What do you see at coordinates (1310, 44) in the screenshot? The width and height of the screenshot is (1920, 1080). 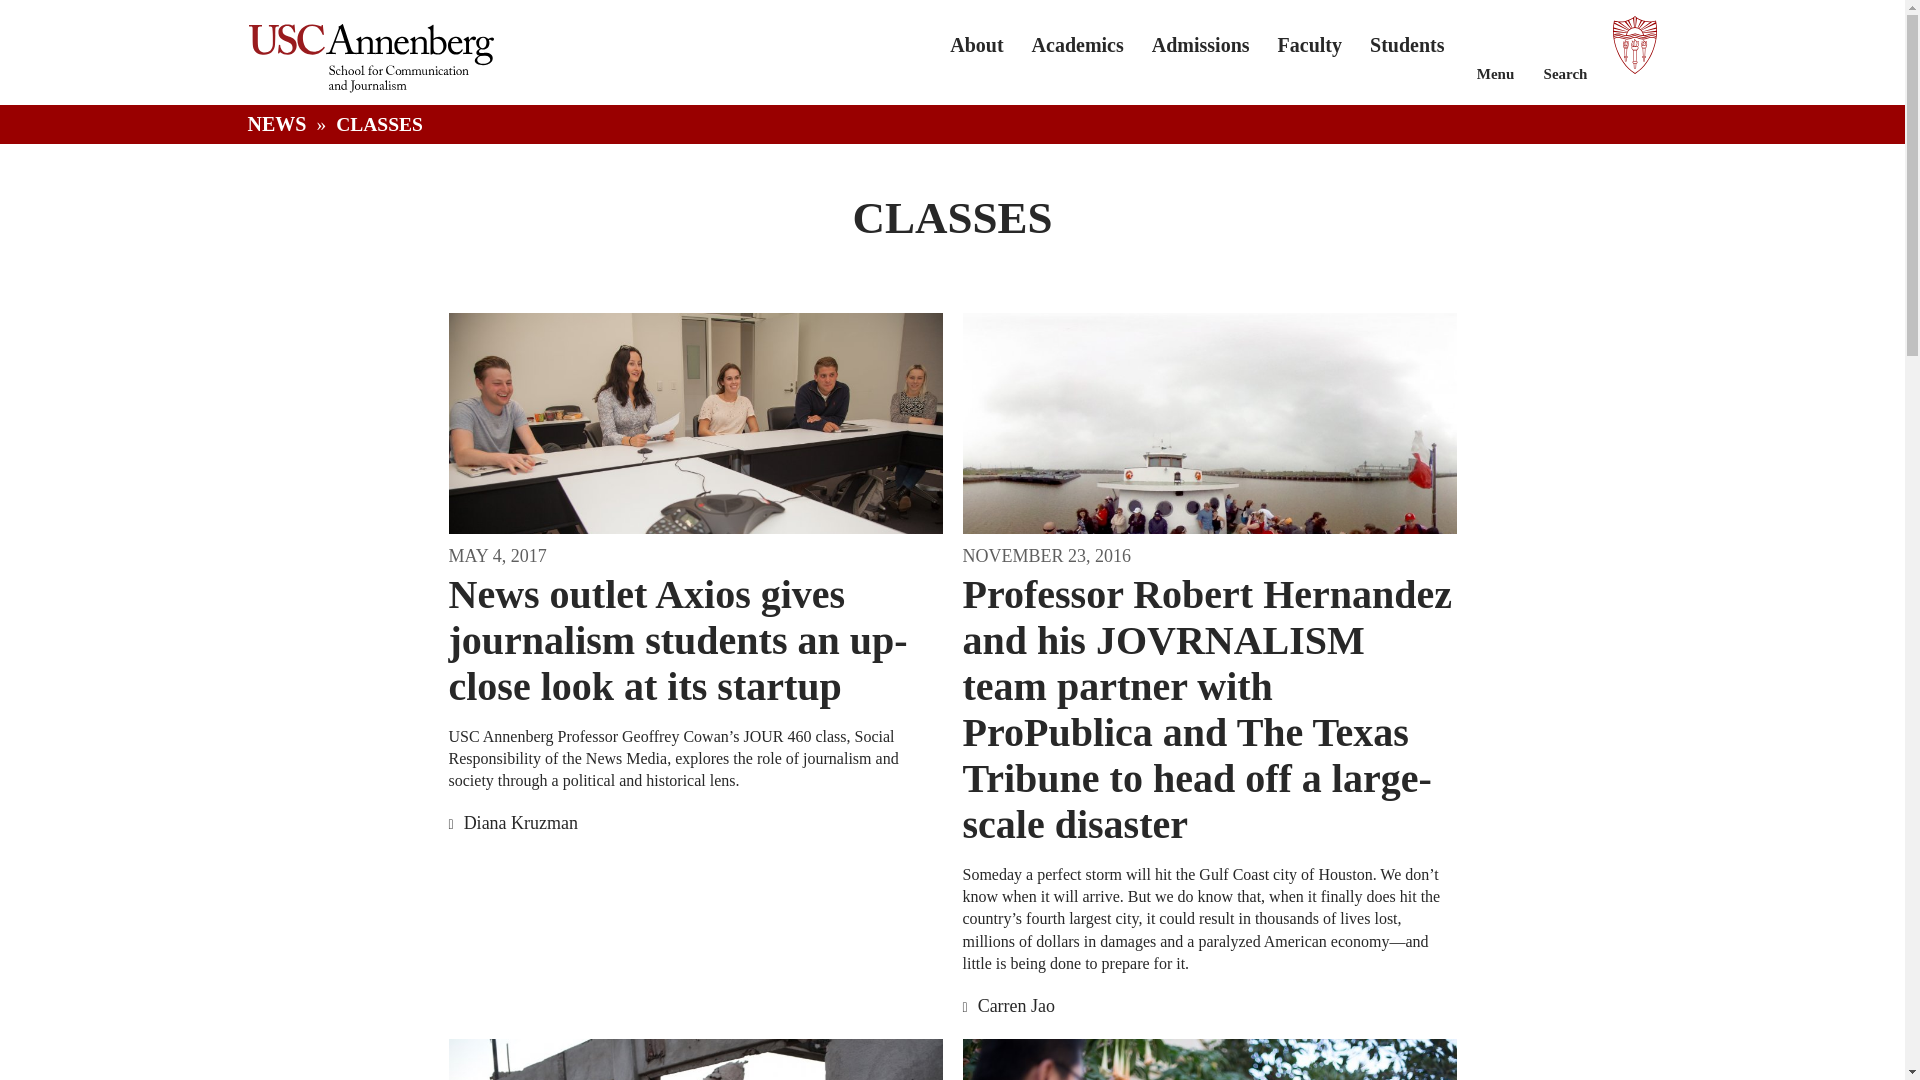 I see `Faculty` at bounding box center [1310, 44].